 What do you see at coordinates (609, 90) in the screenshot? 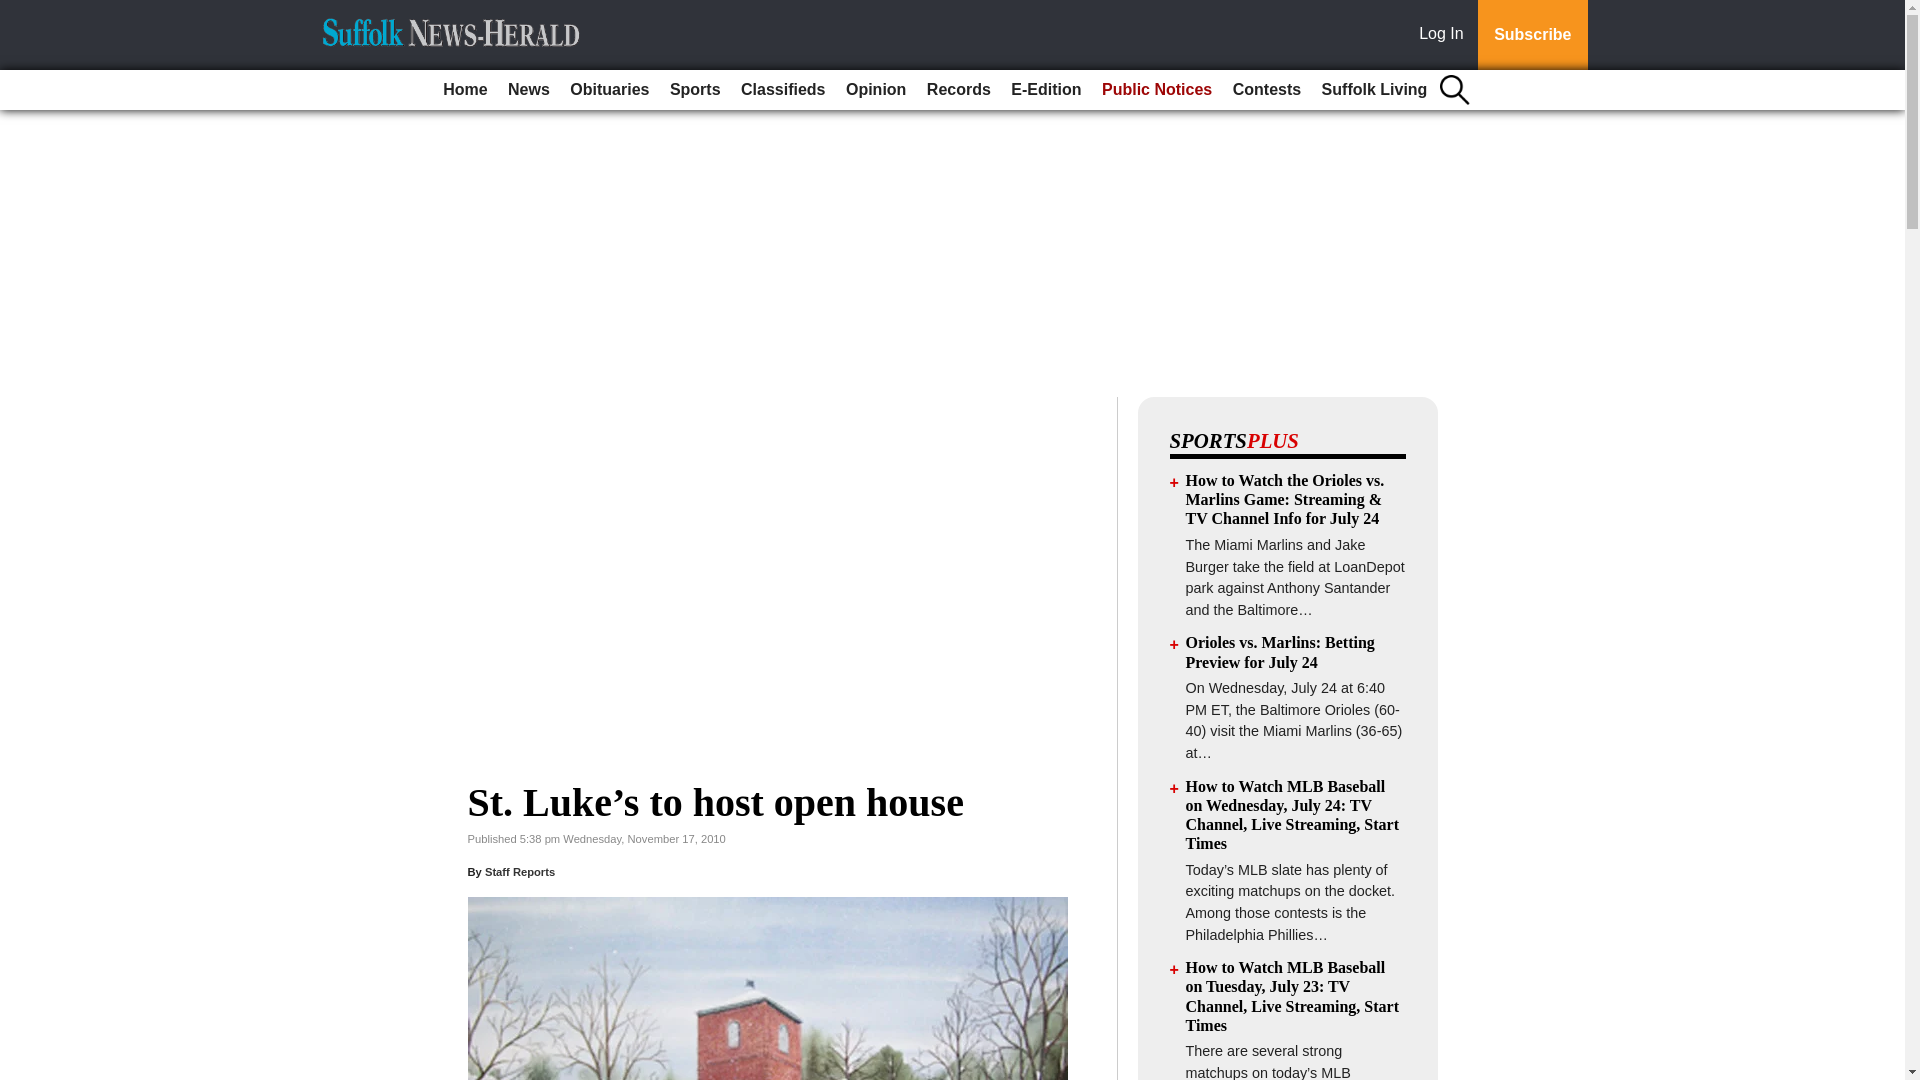
I see `Obituaries` at bounding box center [609, 90].